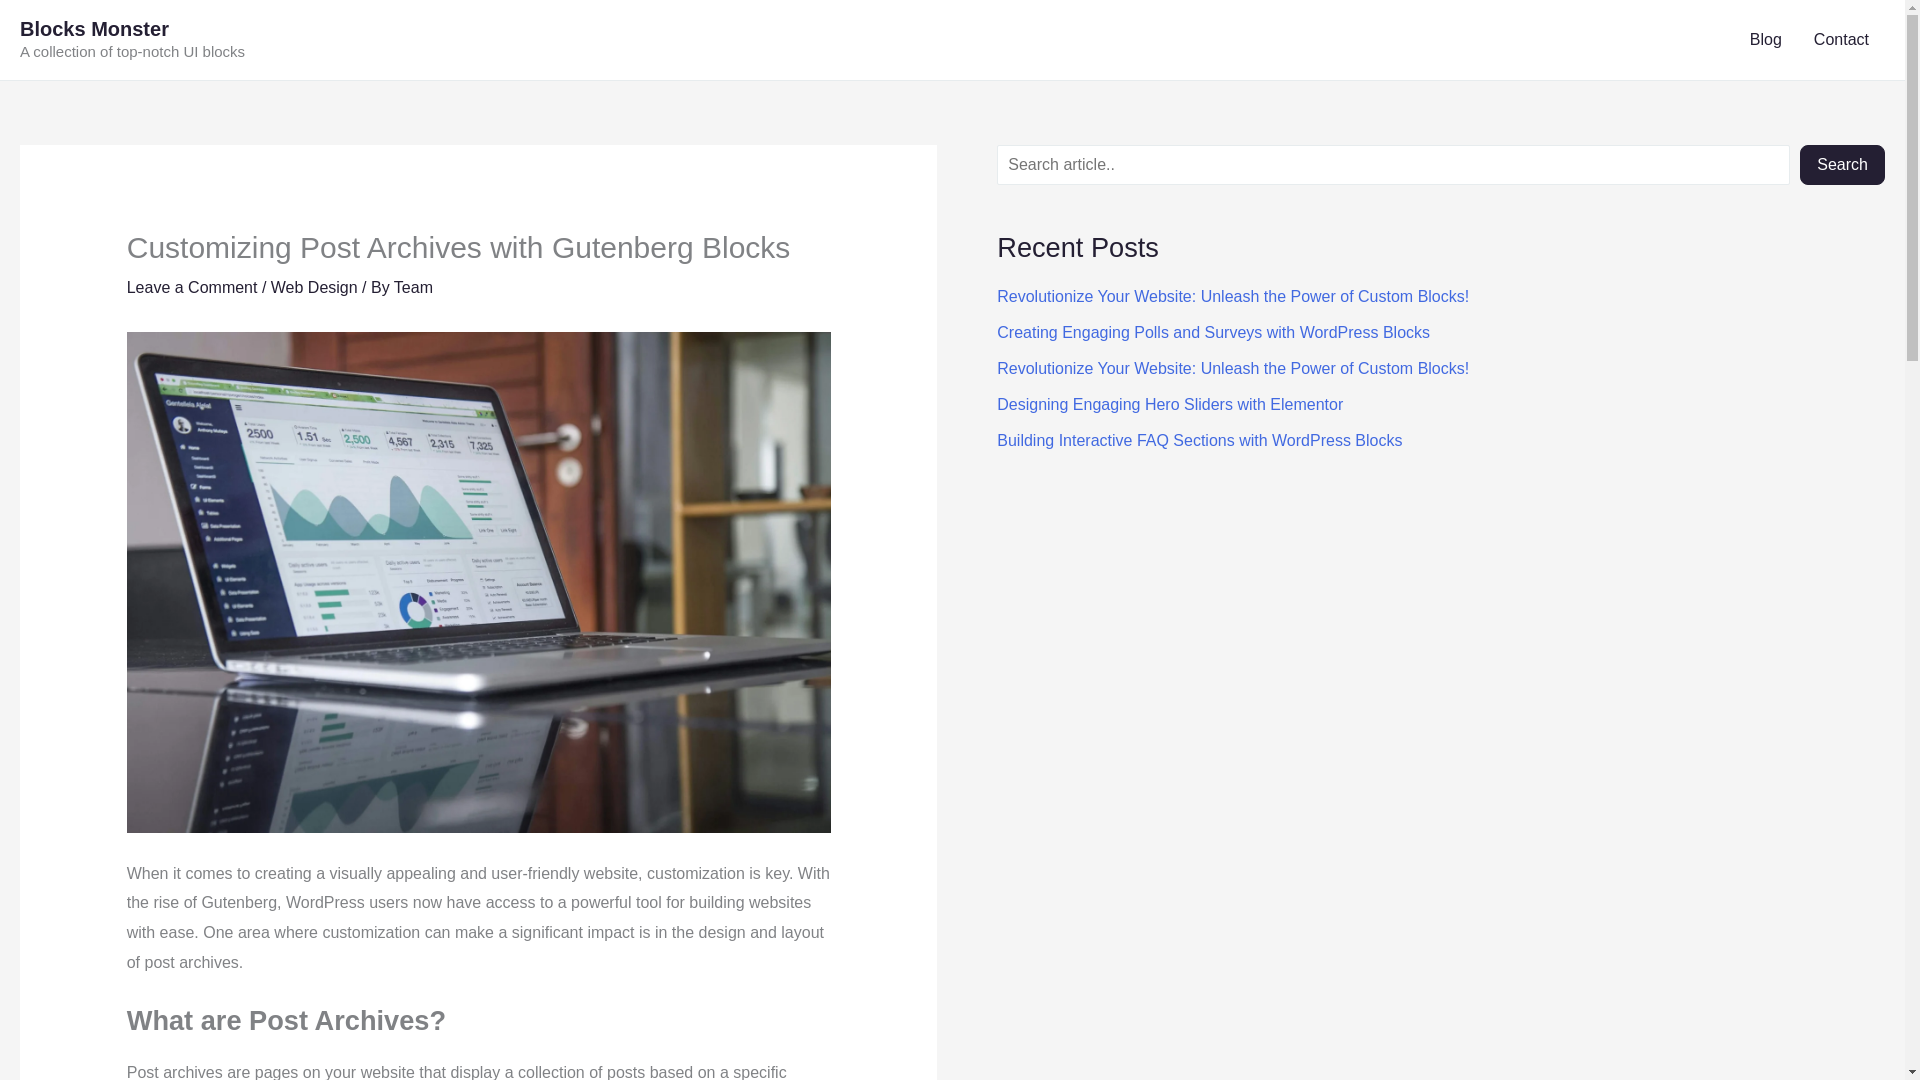 This screenshot has width=1920, height=1080. Describe the element at coordinates (1213, 332) in the screenshot. I see `Creating Engaging Polls and Surveys with WordPress Blocks` at that location.